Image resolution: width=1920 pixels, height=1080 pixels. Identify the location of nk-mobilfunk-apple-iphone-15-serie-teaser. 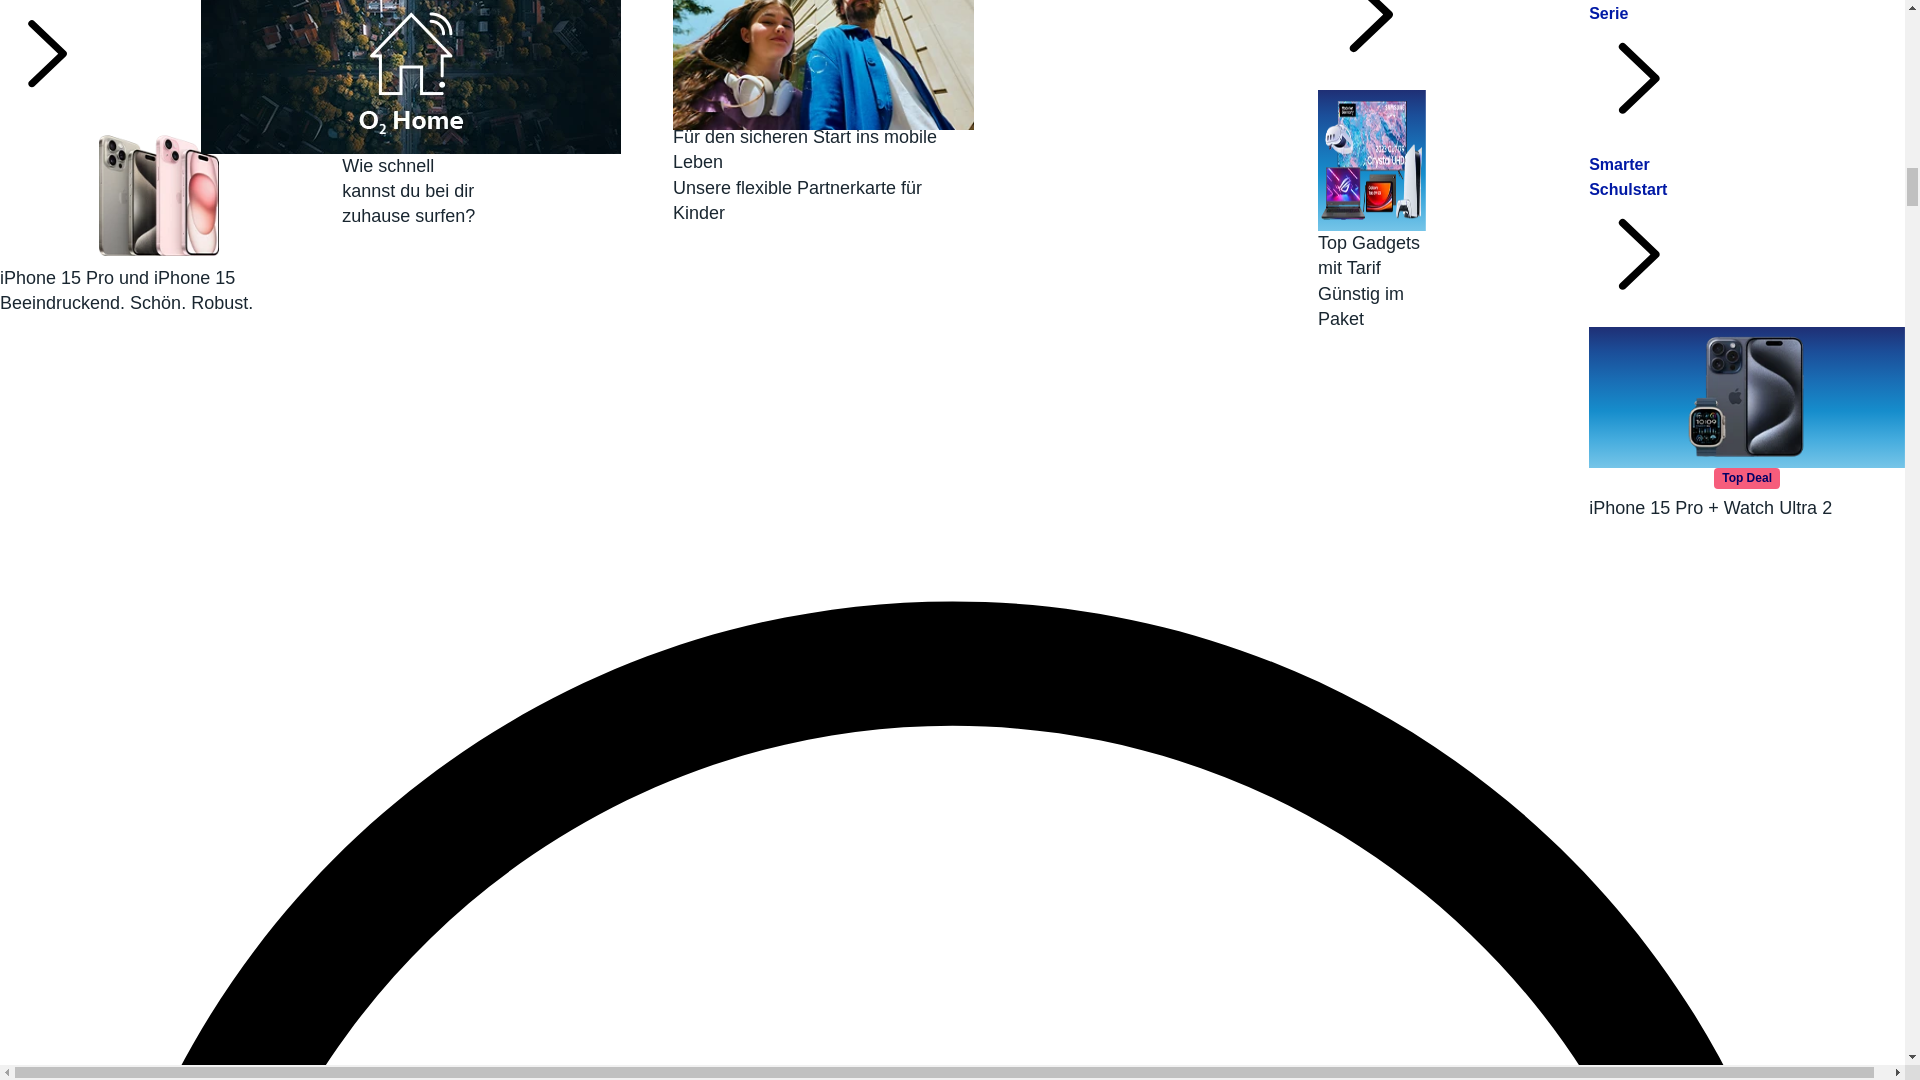
(159, 220).